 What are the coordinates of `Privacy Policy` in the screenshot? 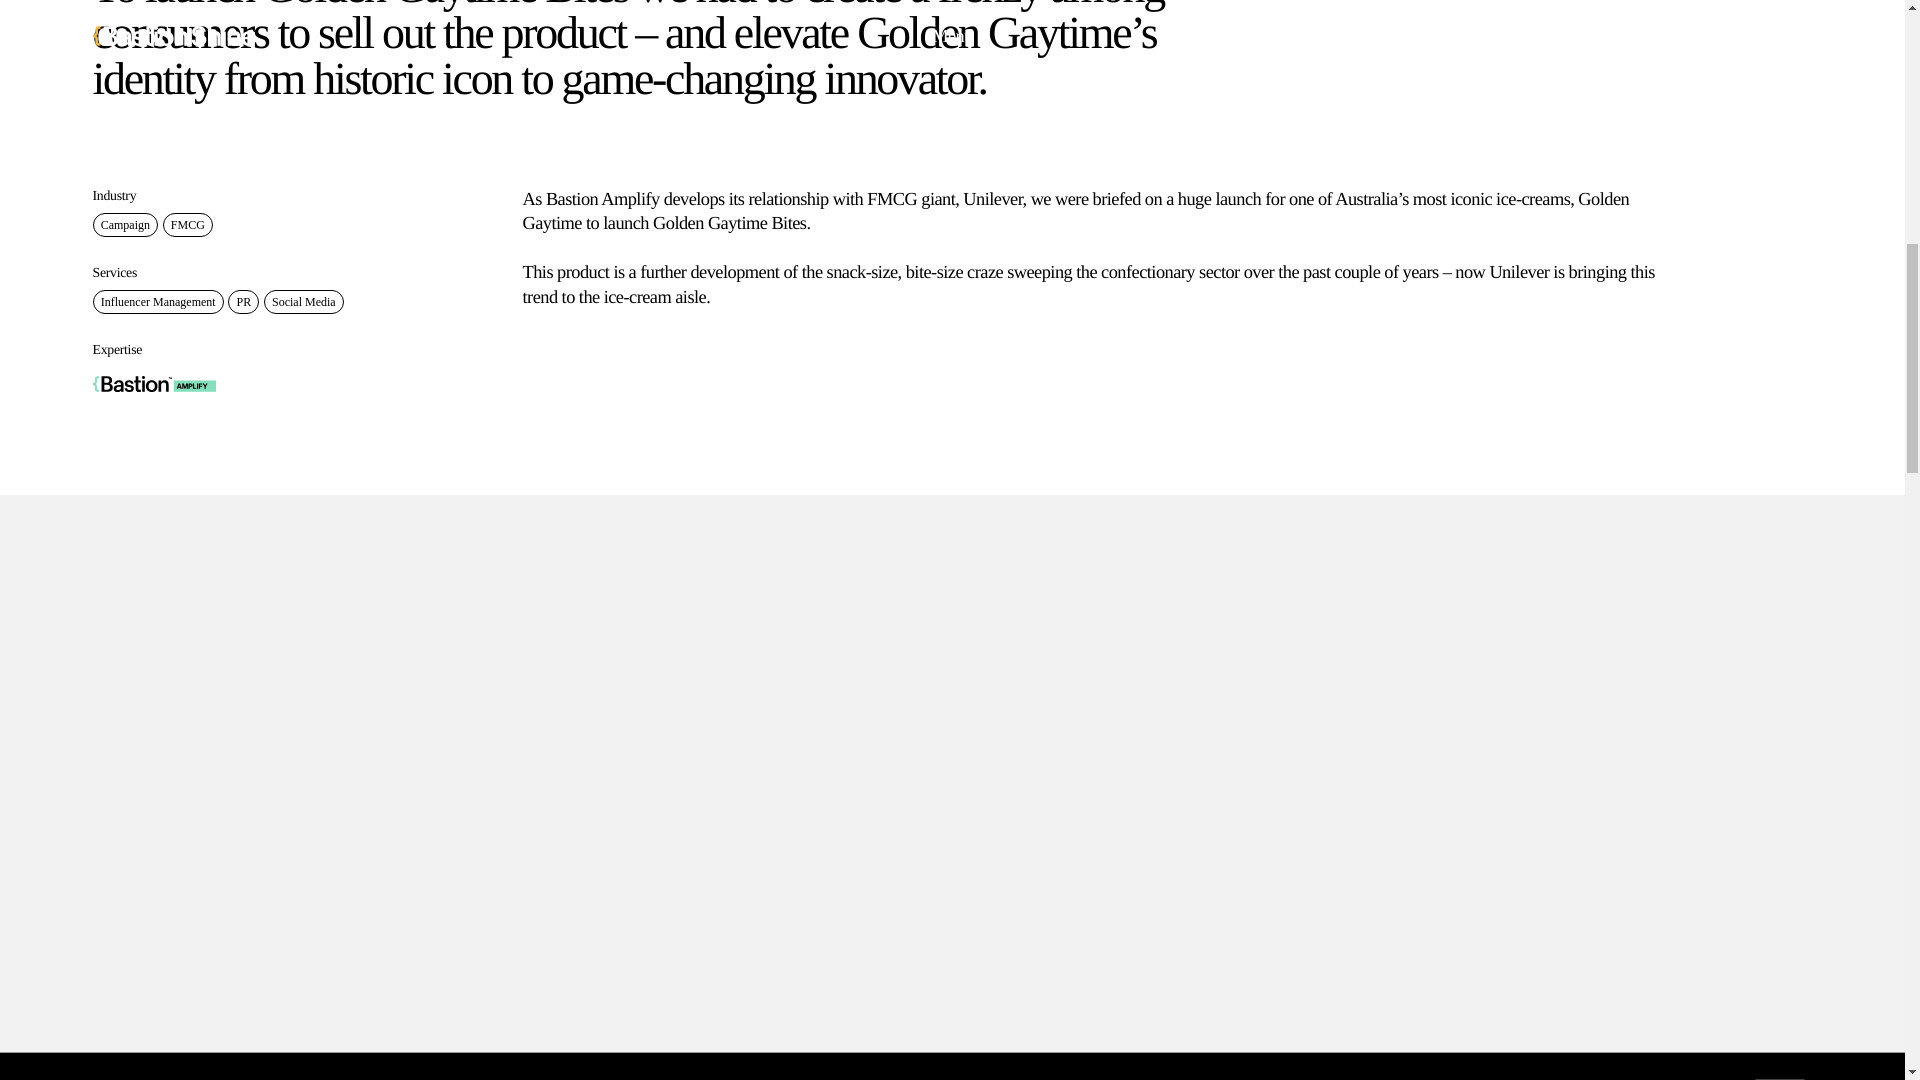 It's located at (849, 16).